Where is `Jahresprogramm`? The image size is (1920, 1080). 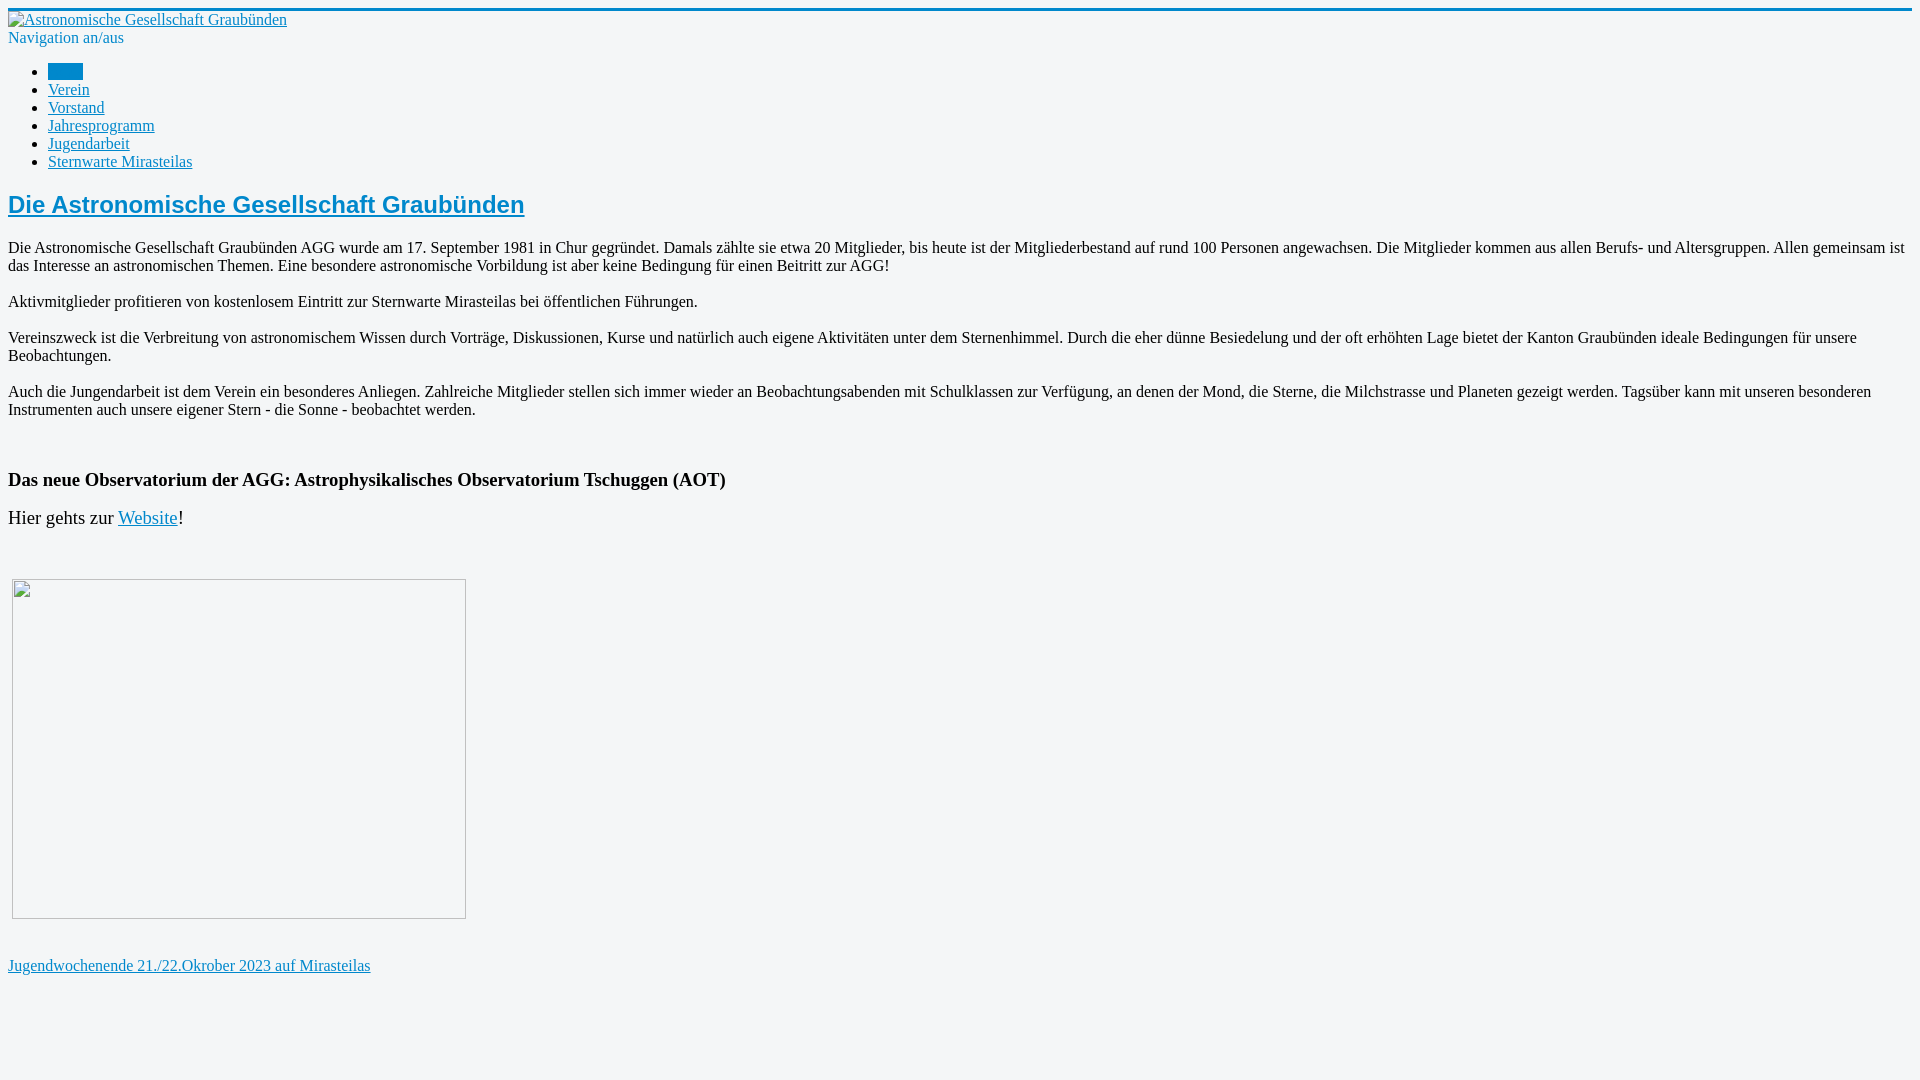
Jahresprogramm is located at coordinates (102, 126).